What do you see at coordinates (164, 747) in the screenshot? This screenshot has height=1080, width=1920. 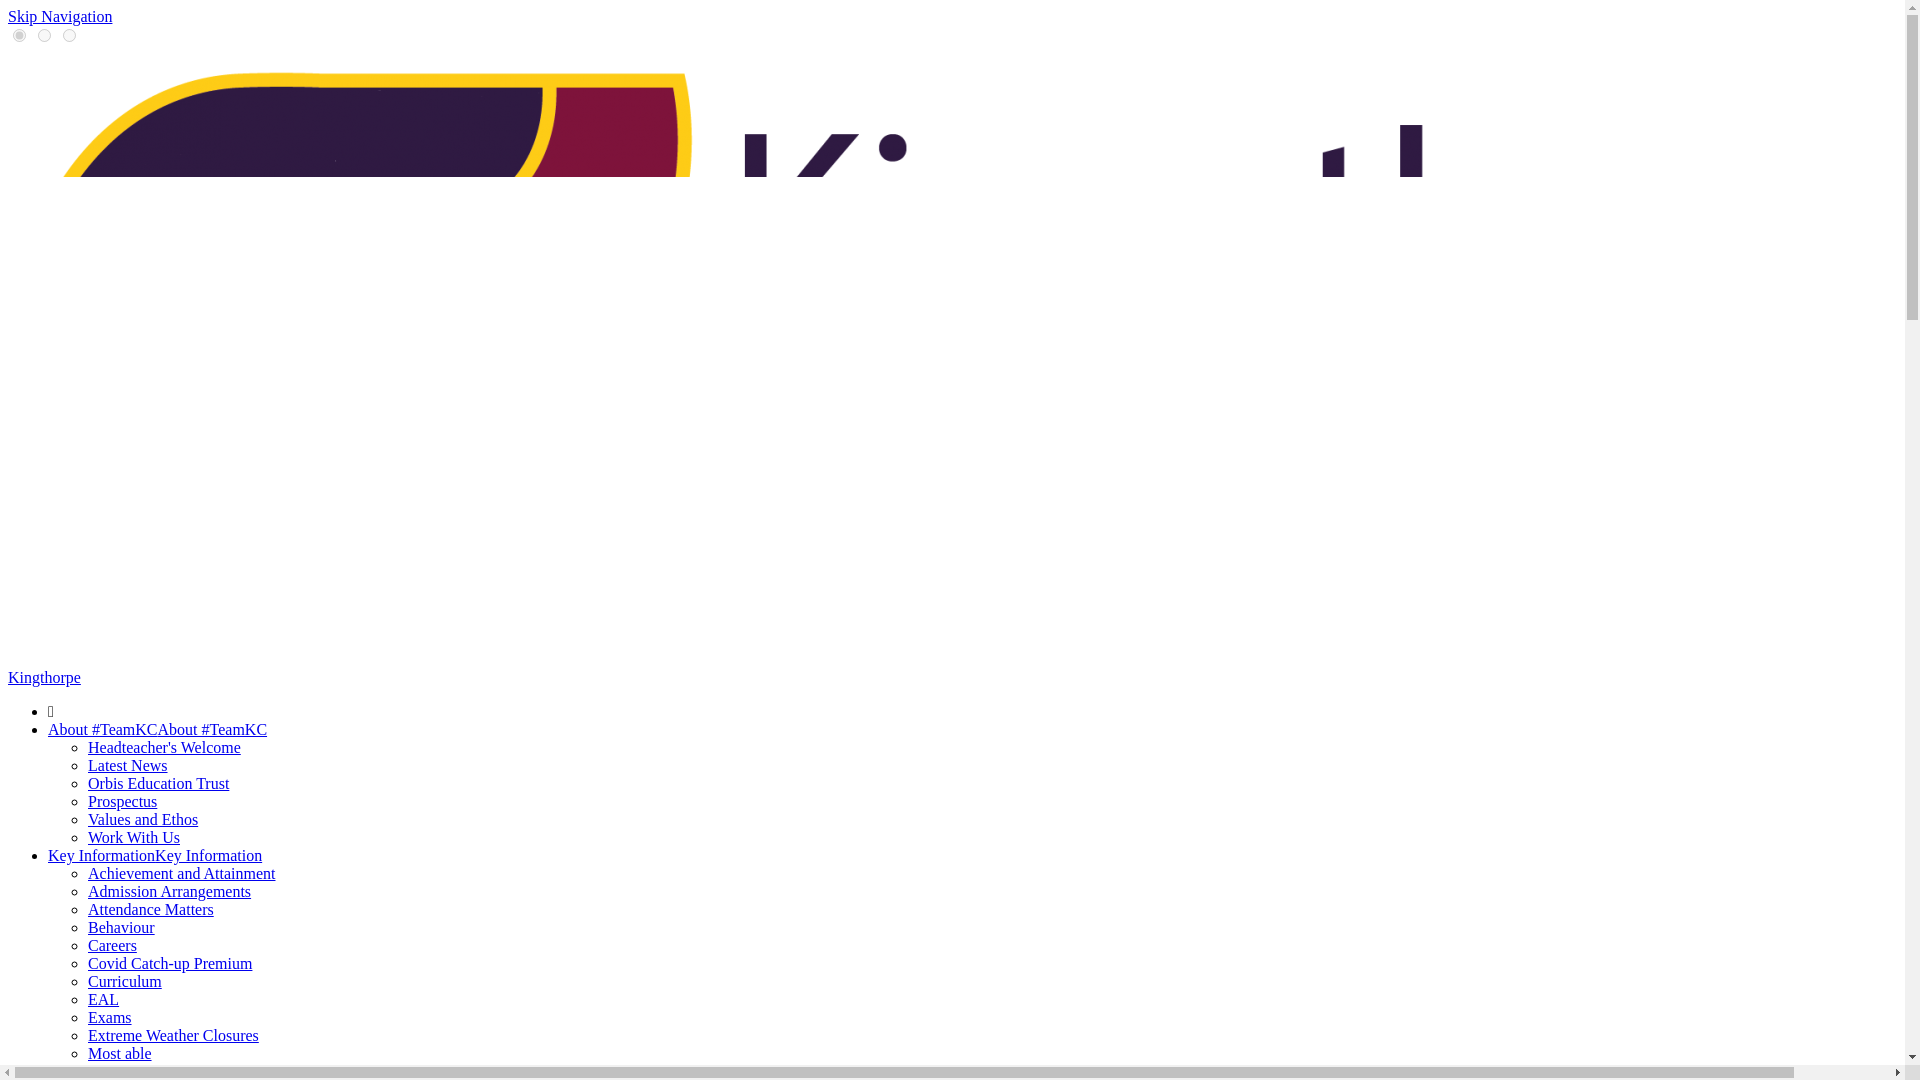 I see `Headteacher's Welcome` at bounding box center [164, 747].